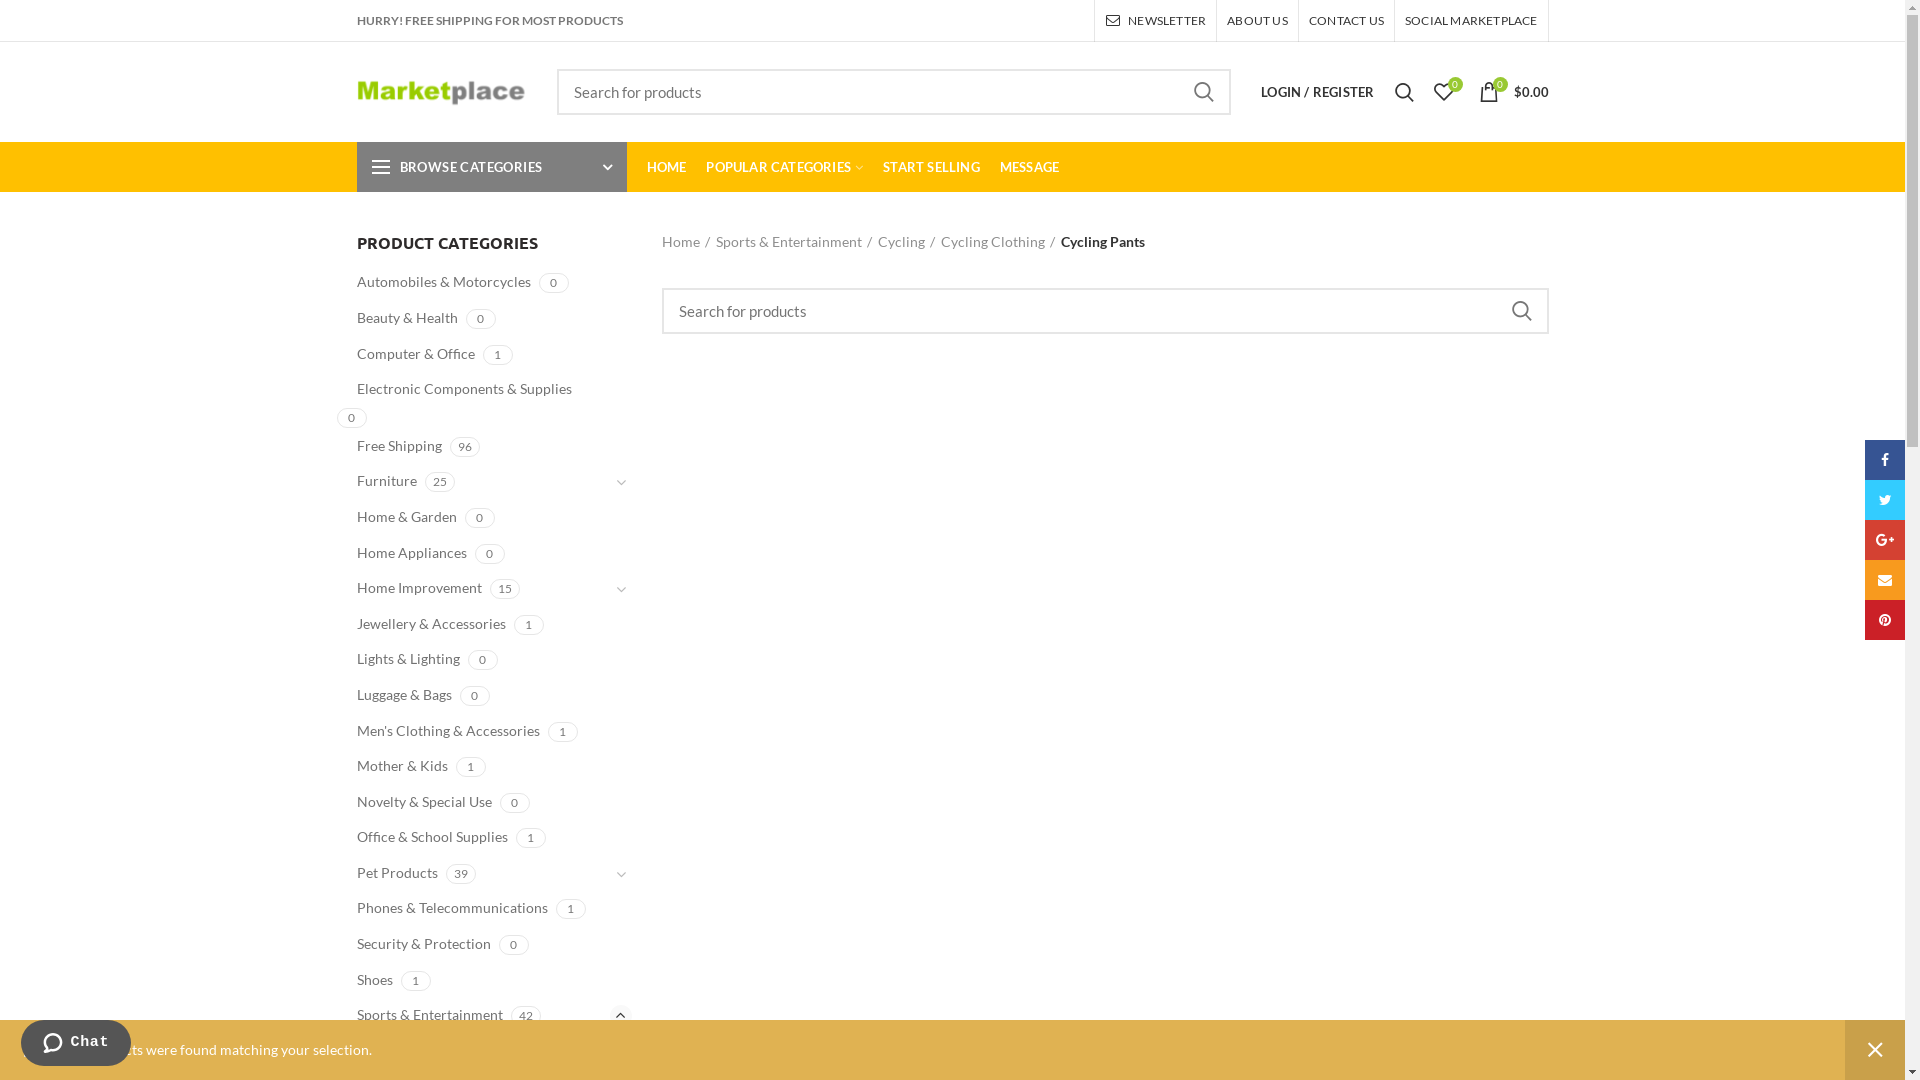  I want to click on Home Improvement, so click(431, 588).